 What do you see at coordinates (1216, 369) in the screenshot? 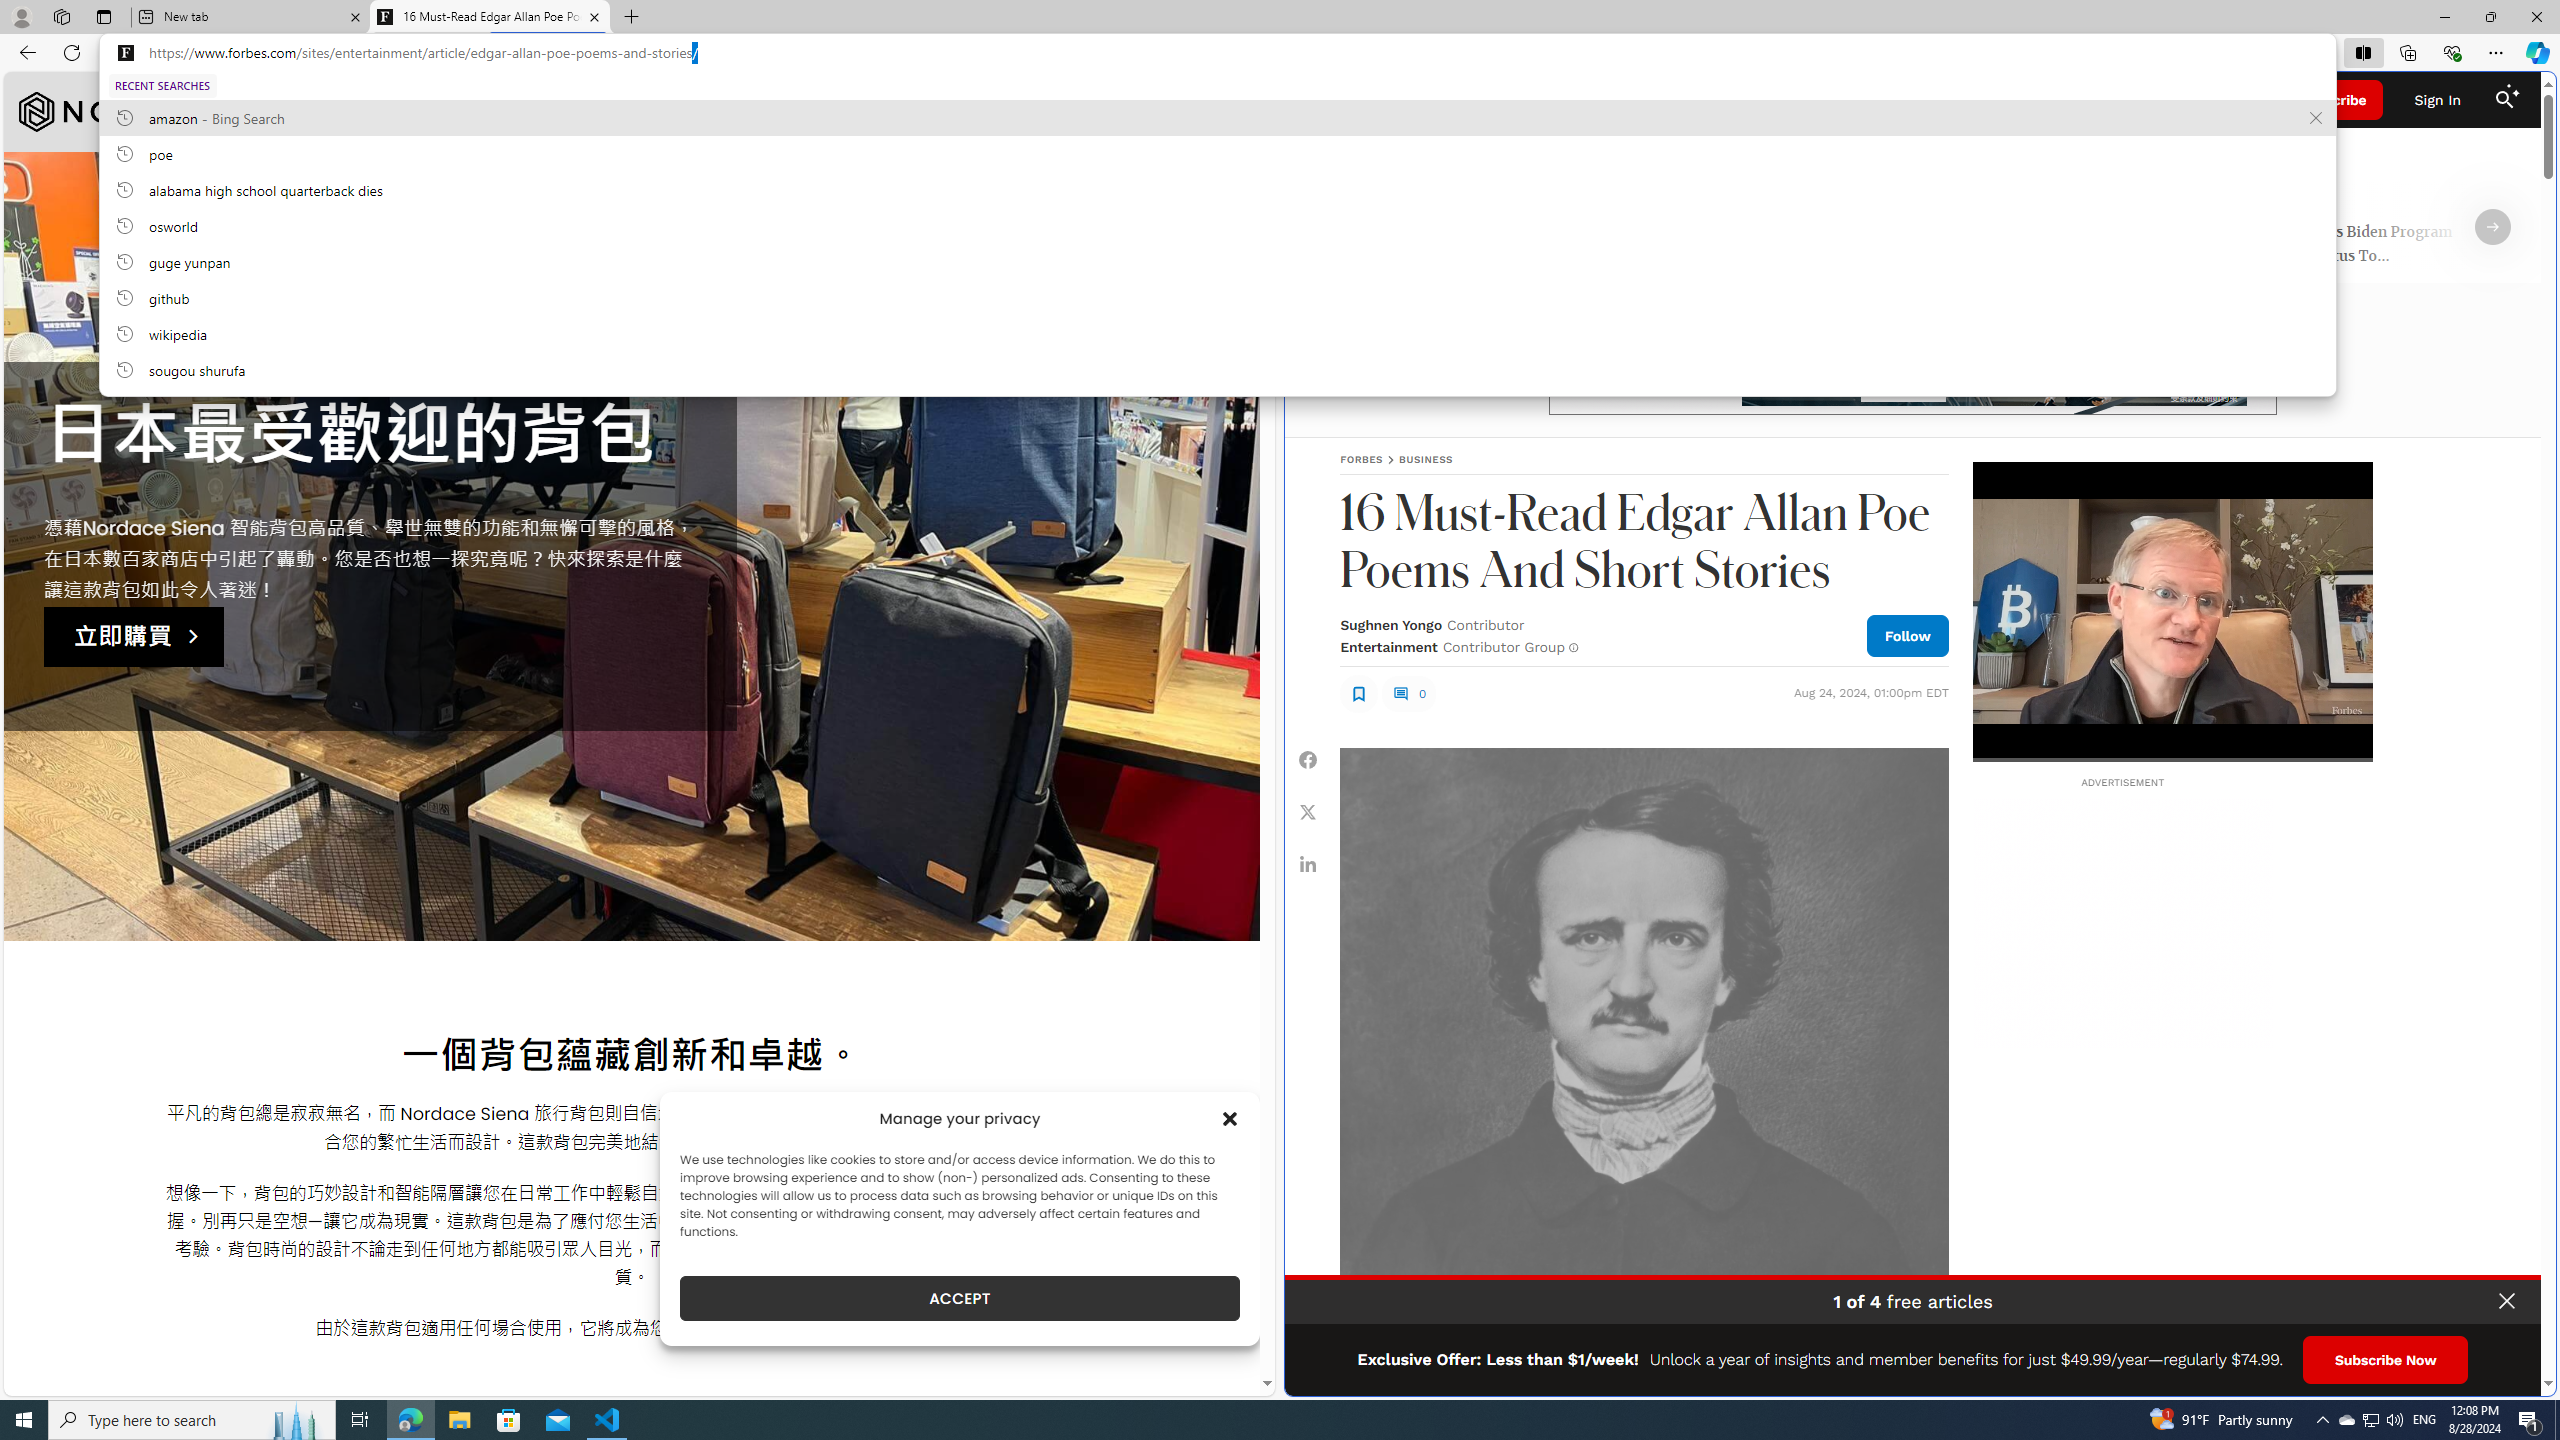
I see `sougou shurufa, recent searches from history` at bounding box center [1216, 369].